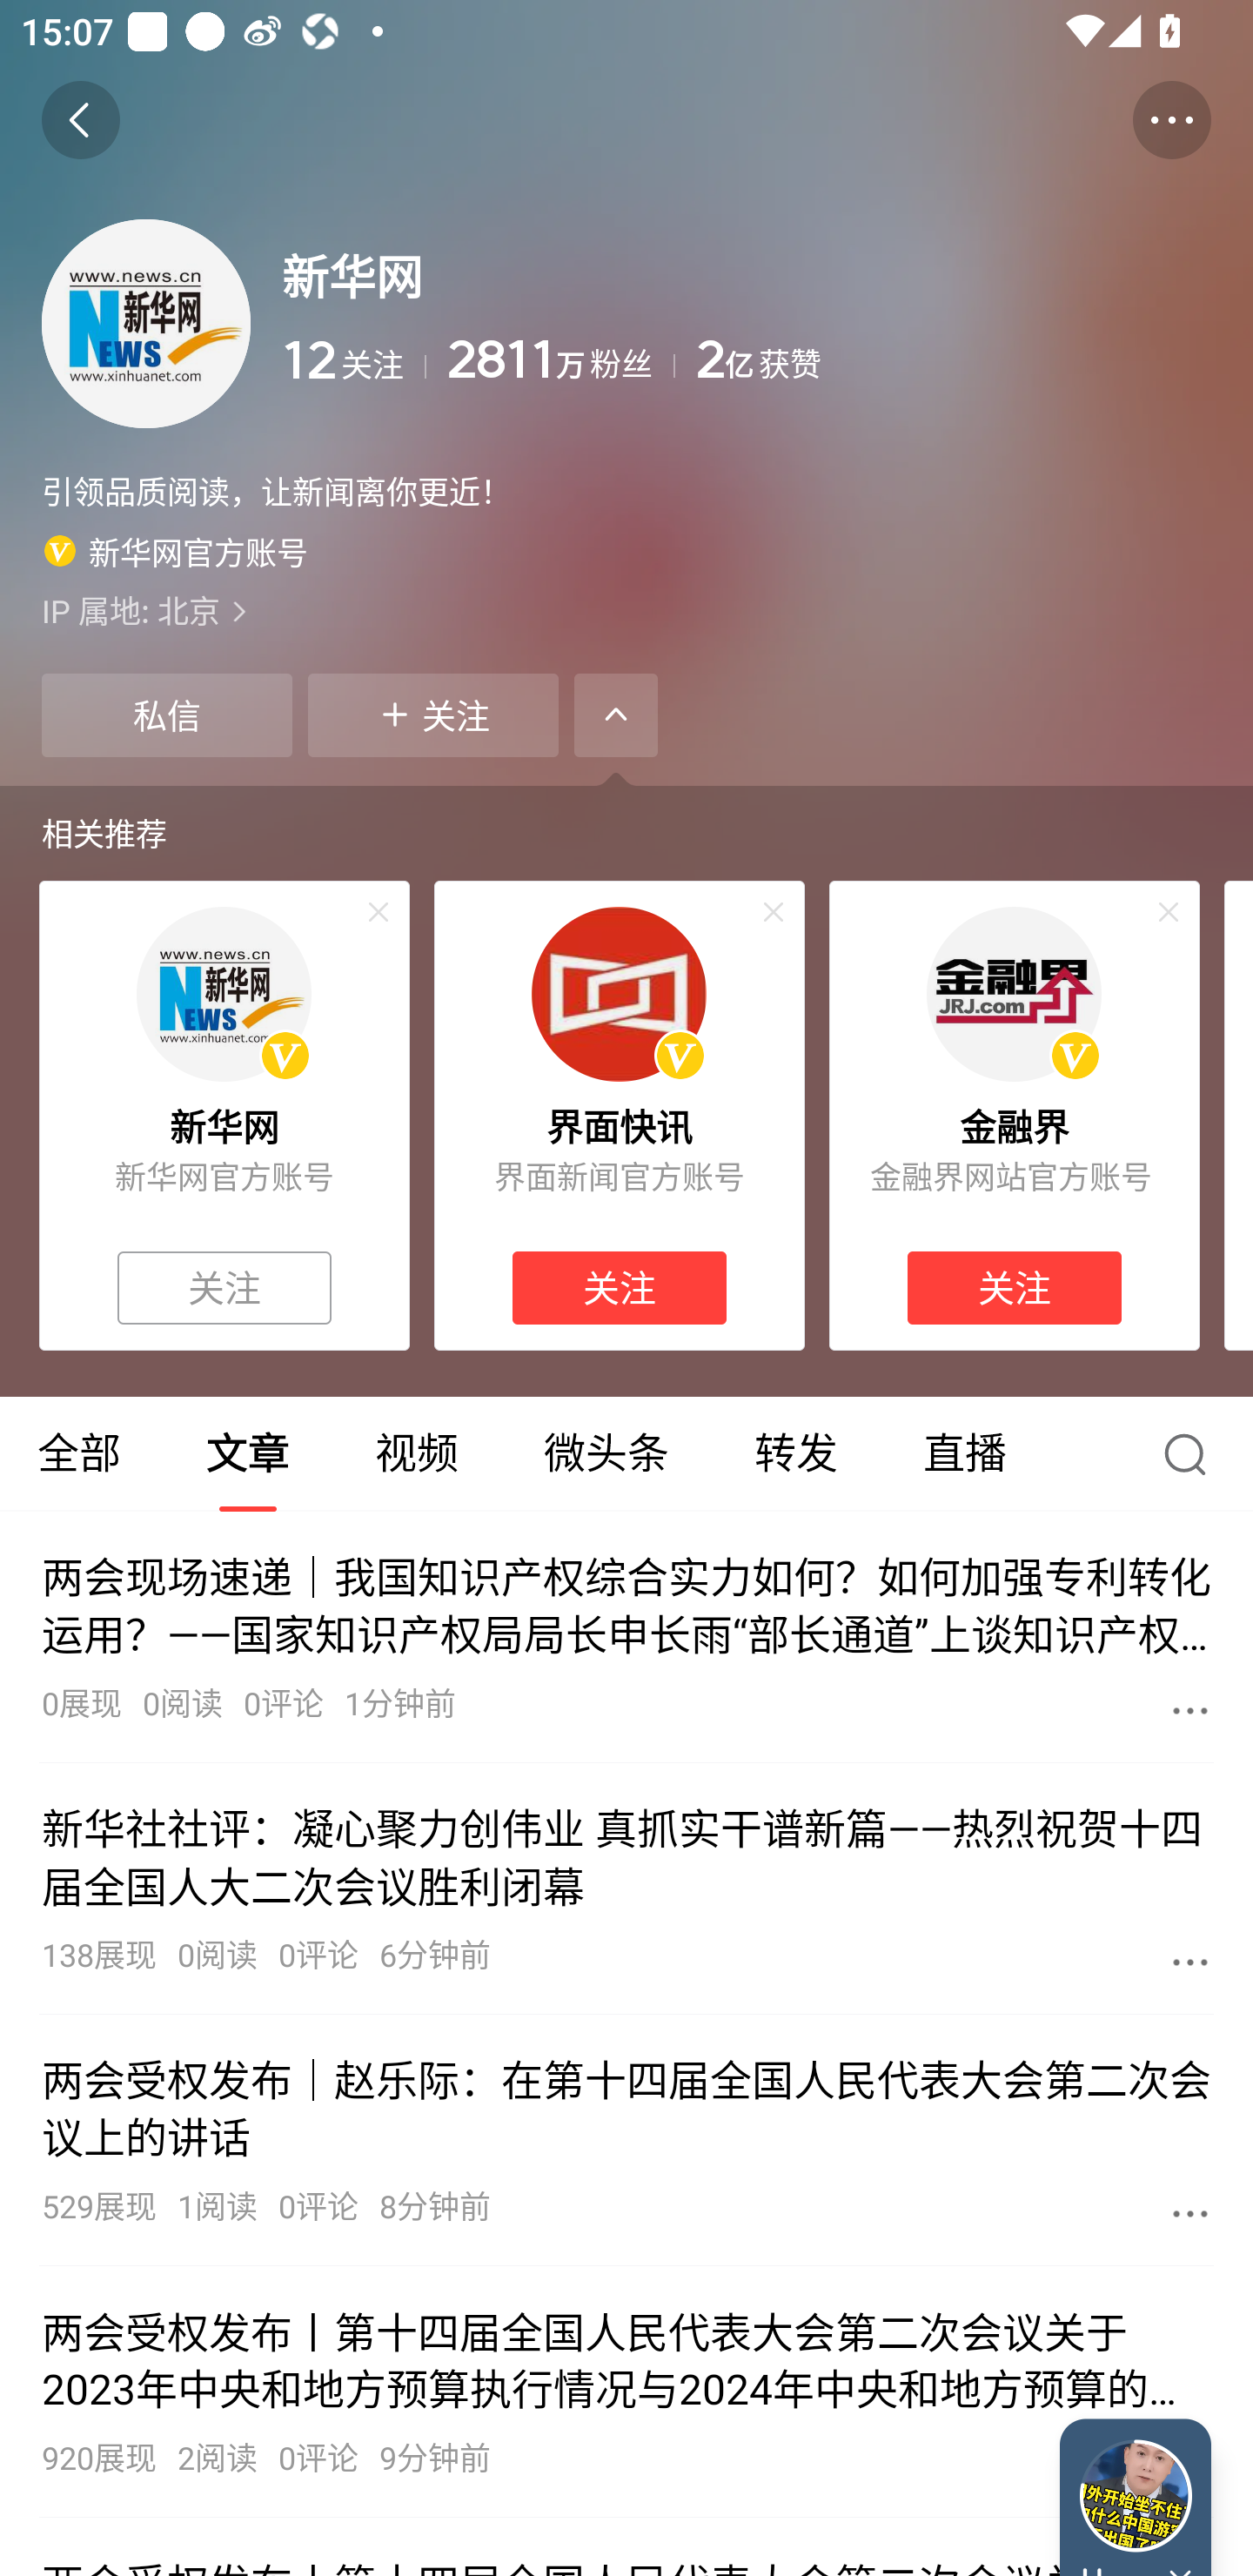 Image resolution: width=1253 pixels, height=2576 pixels. I want to click on 微头条, so click(606, 1453).